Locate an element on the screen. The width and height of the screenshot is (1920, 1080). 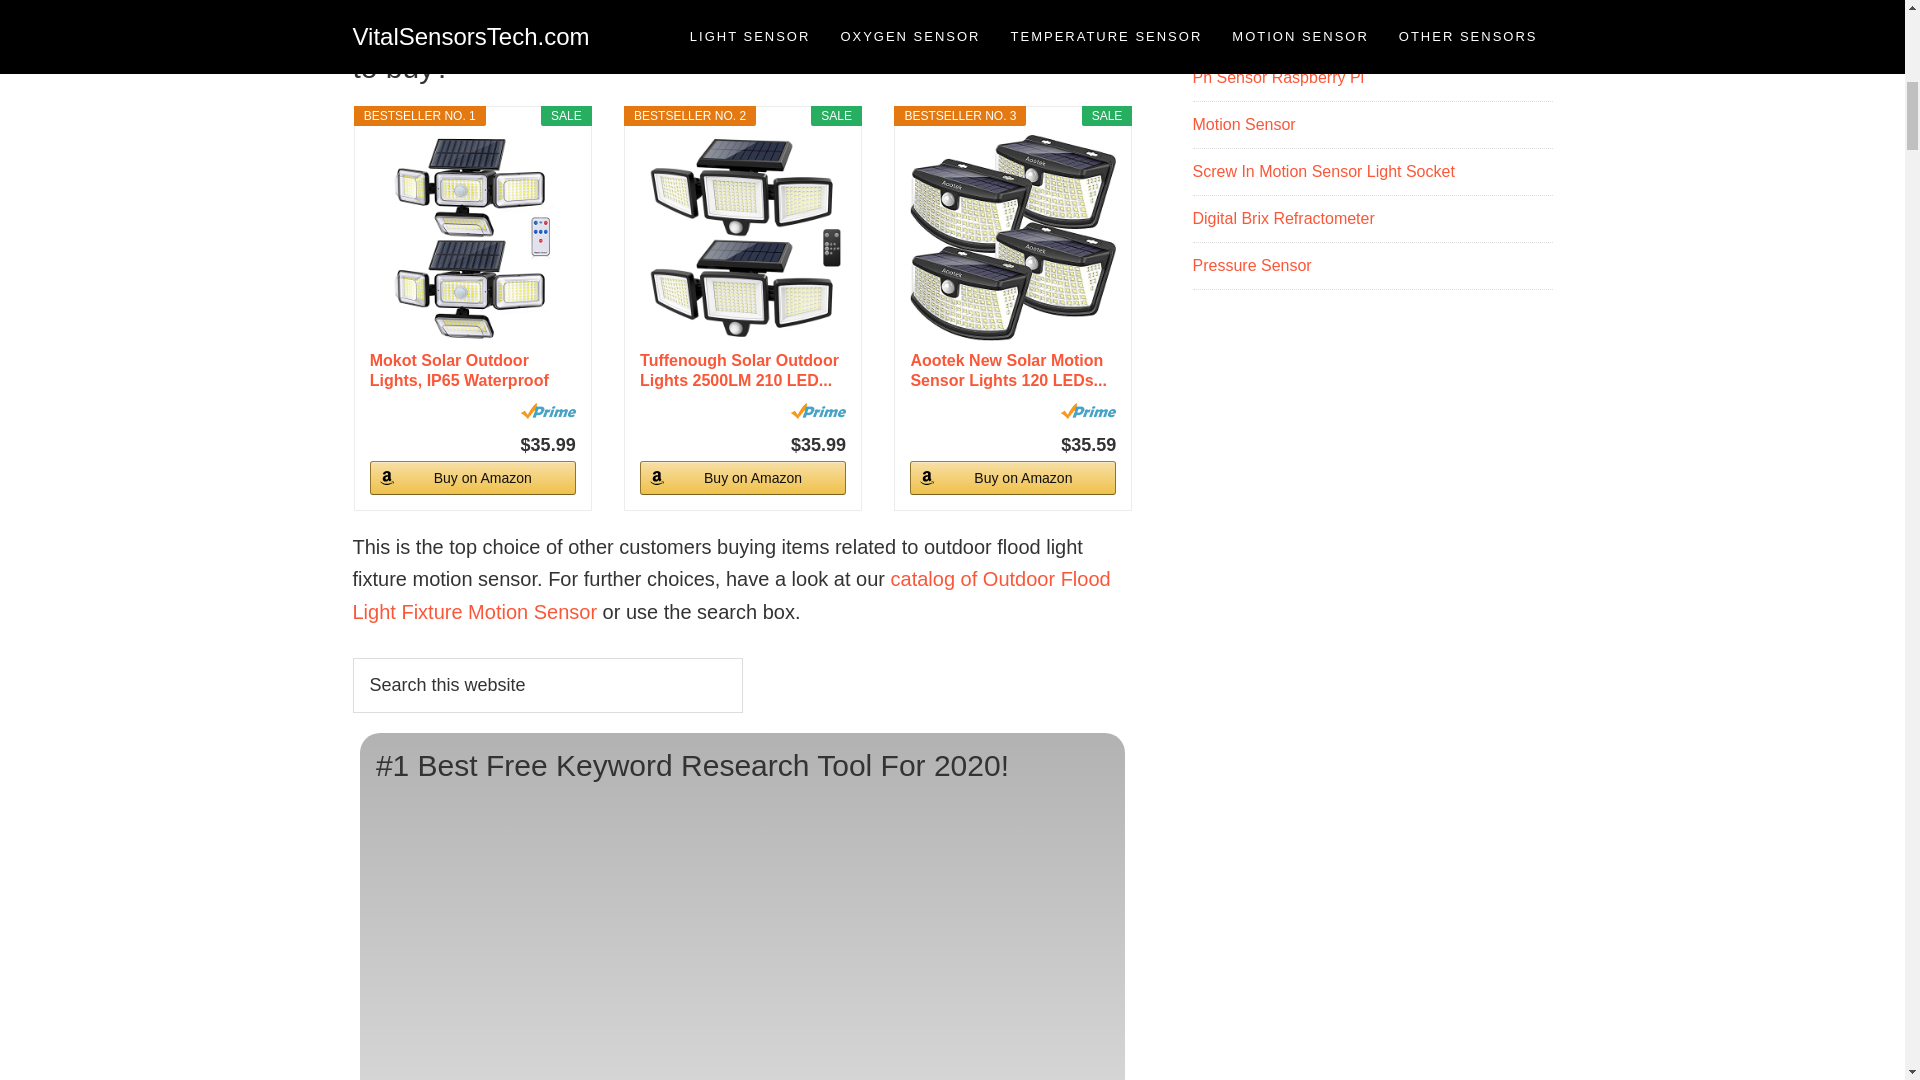
Amazon Prime is located at coordinates (548, 410).